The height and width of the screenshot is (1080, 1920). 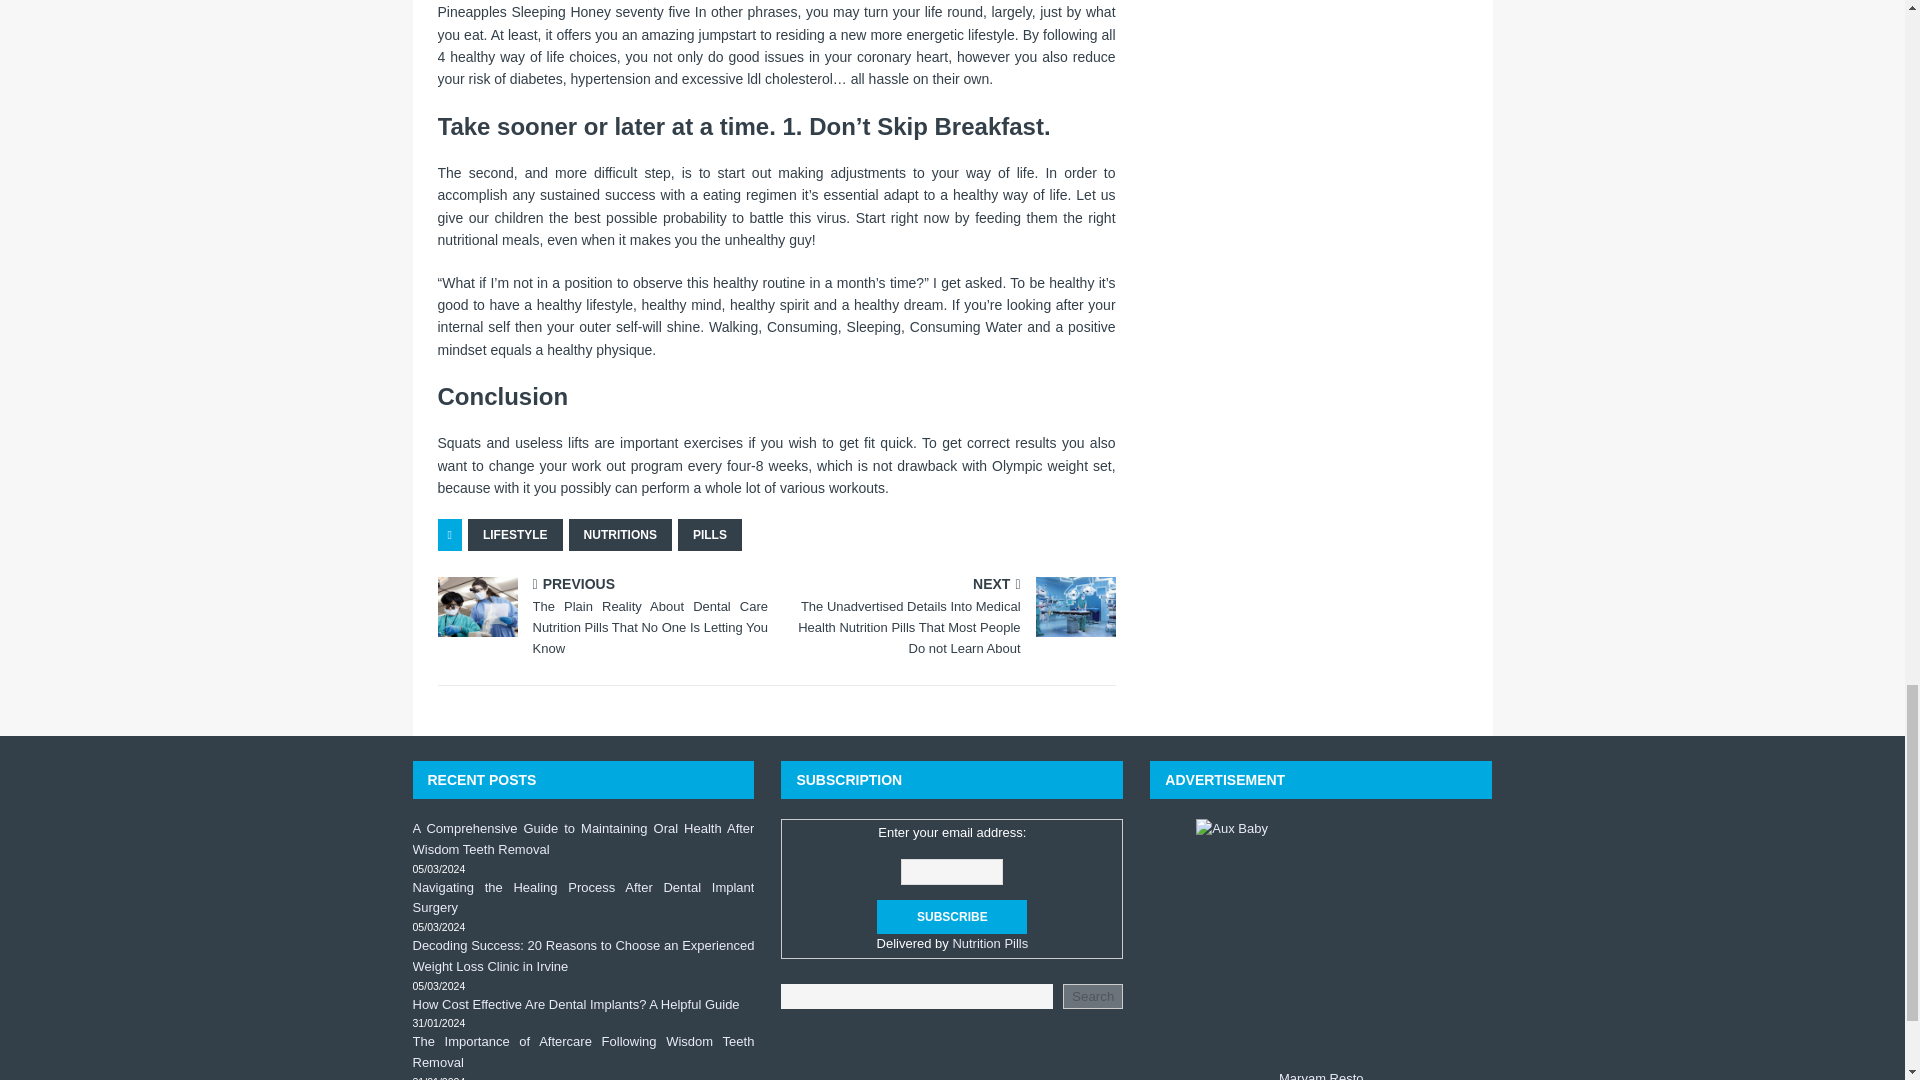 What do you see at coordinates (709, 534) in the screenshot?
I see `PILLS` at bounding box center [709, 534].